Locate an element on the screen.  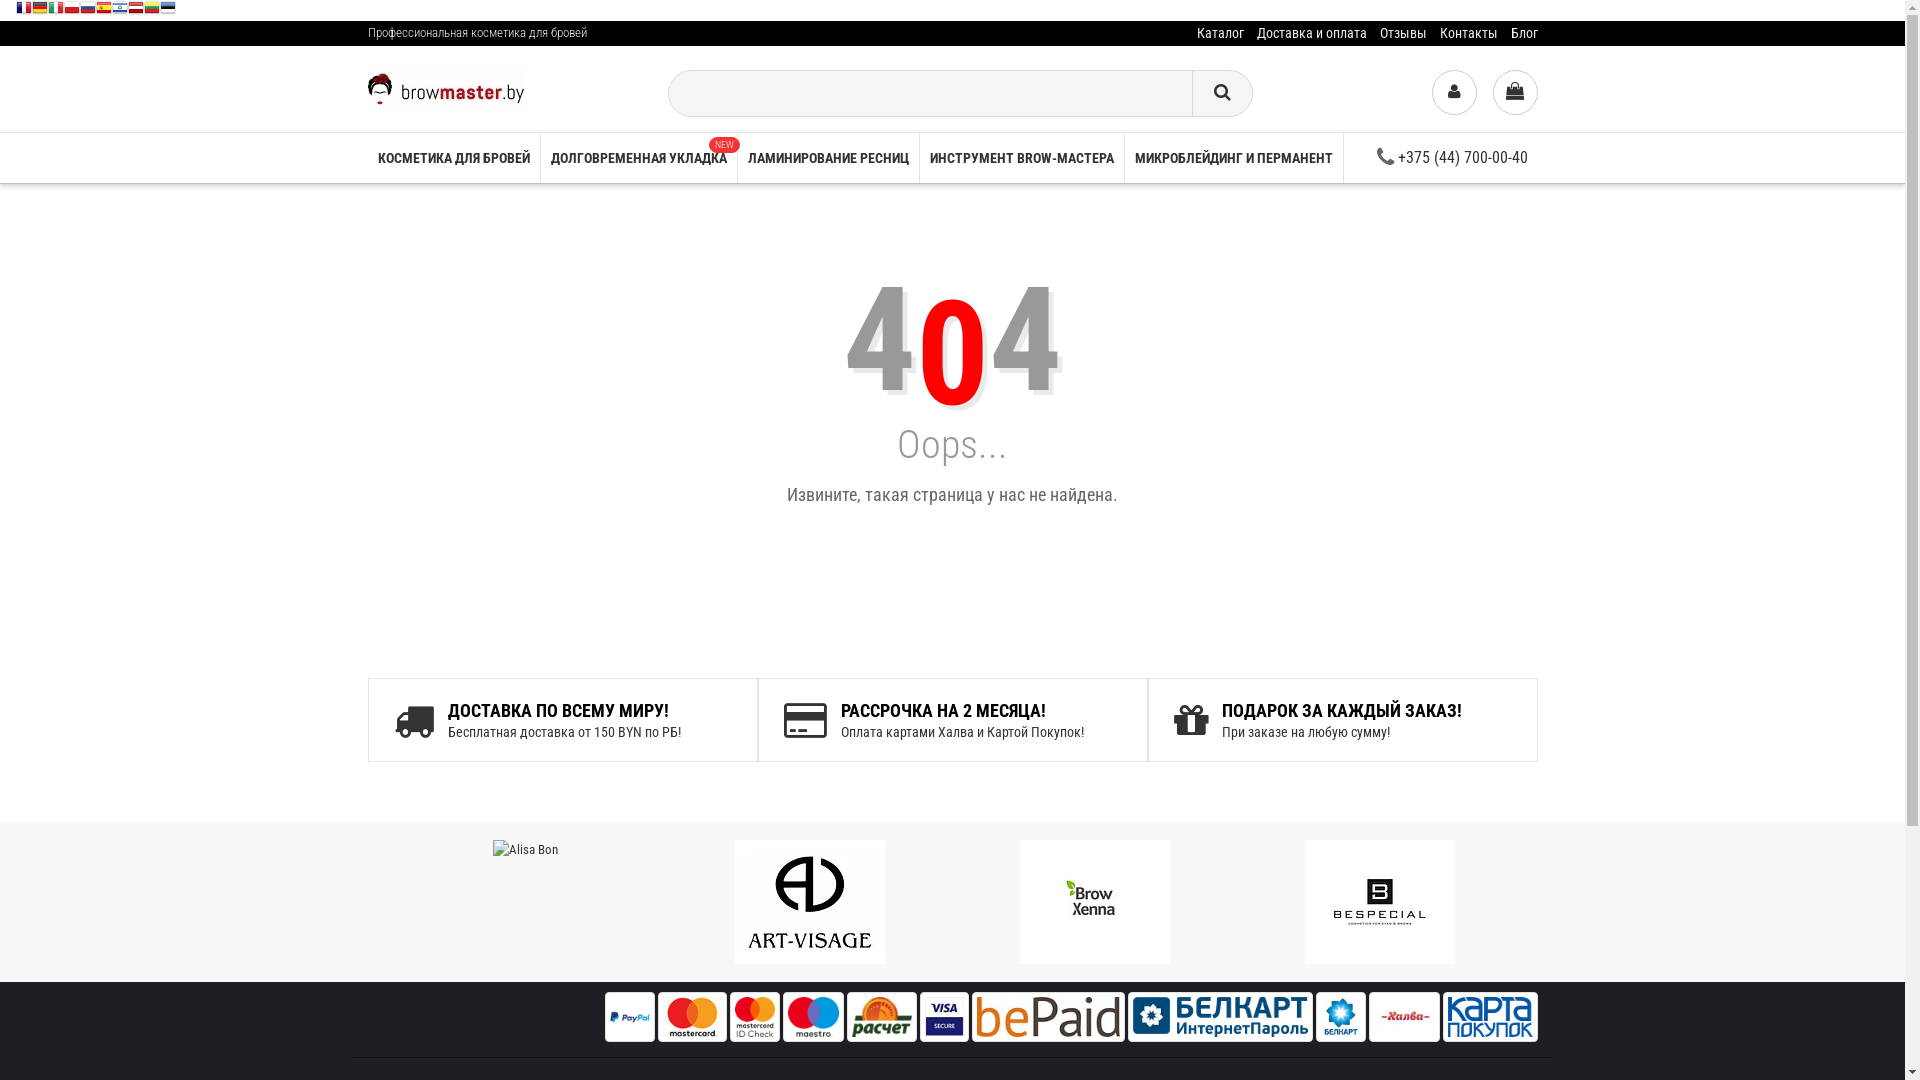
master id check is located at coordinates (755, 1017).